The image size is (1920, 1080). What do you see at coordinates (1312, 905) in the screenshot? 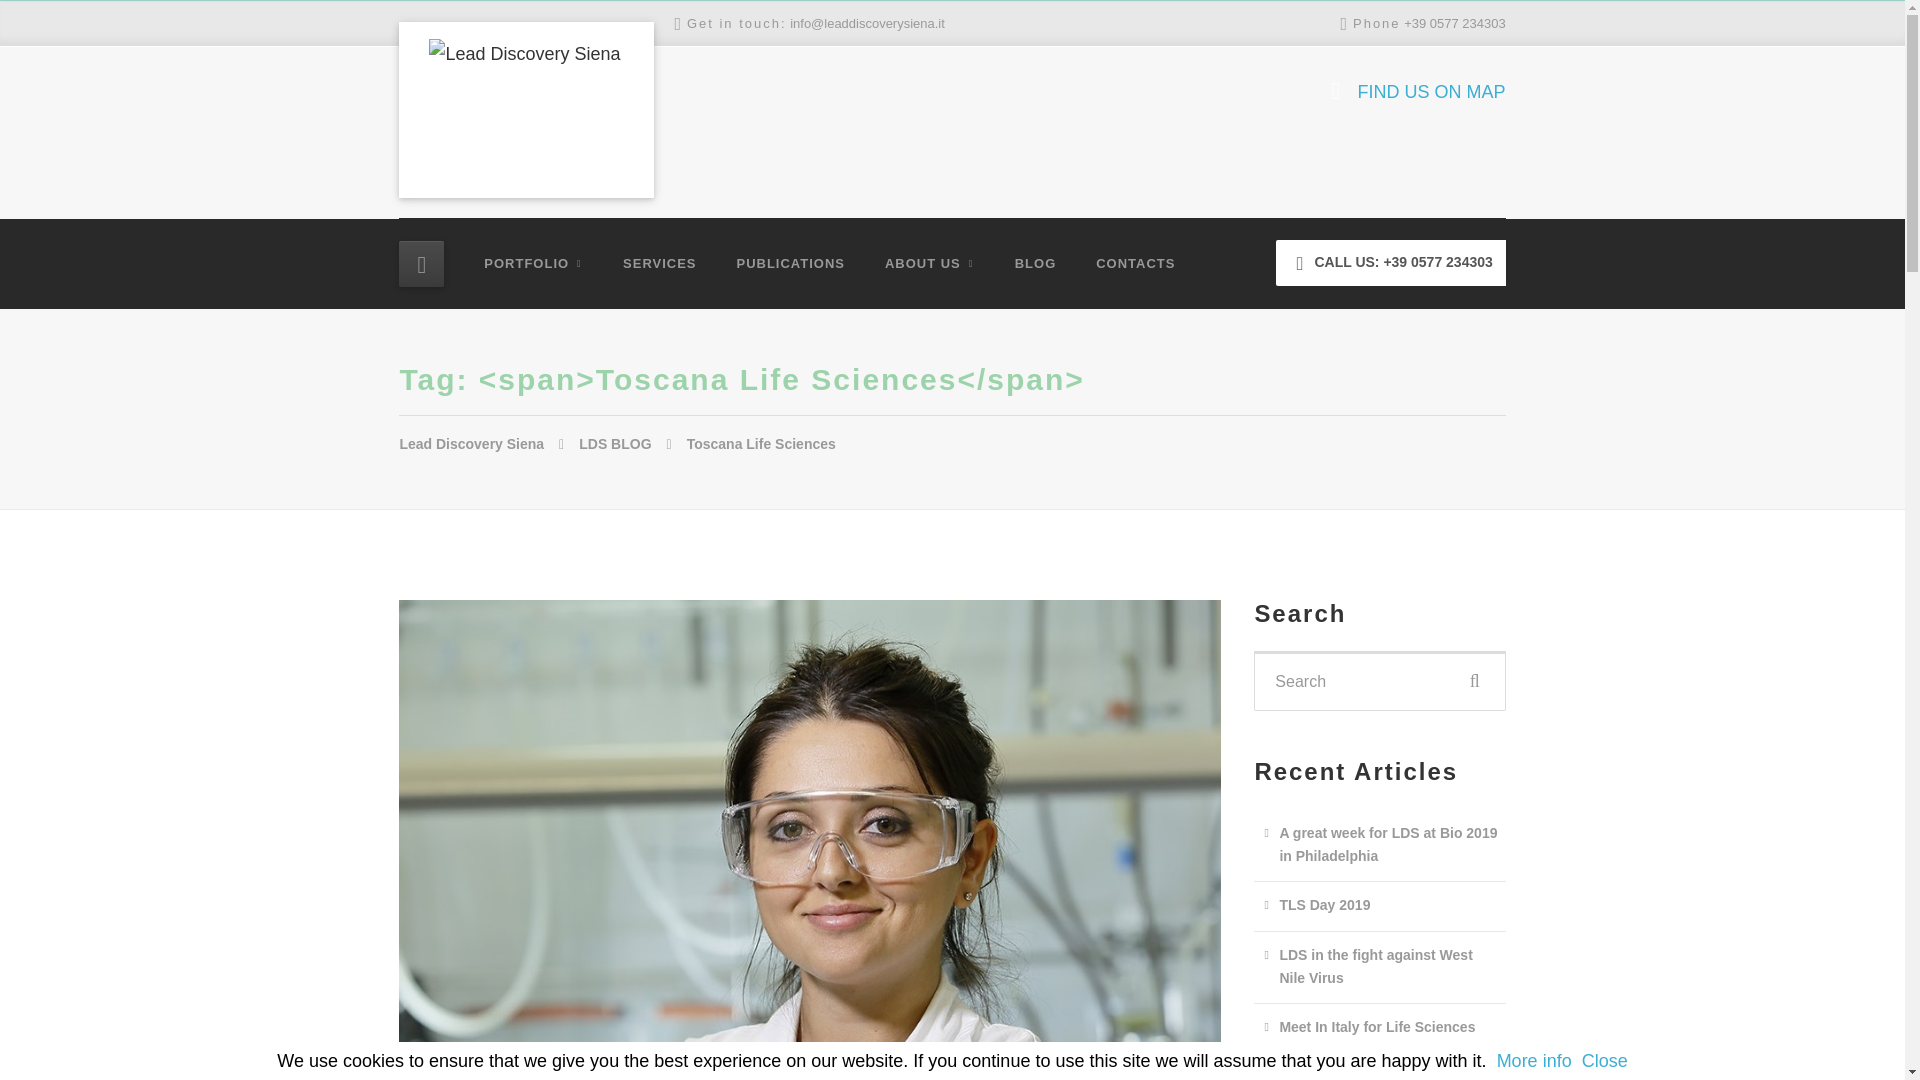
I see `TLS Day 2019` at bounding box center [1312, 905].